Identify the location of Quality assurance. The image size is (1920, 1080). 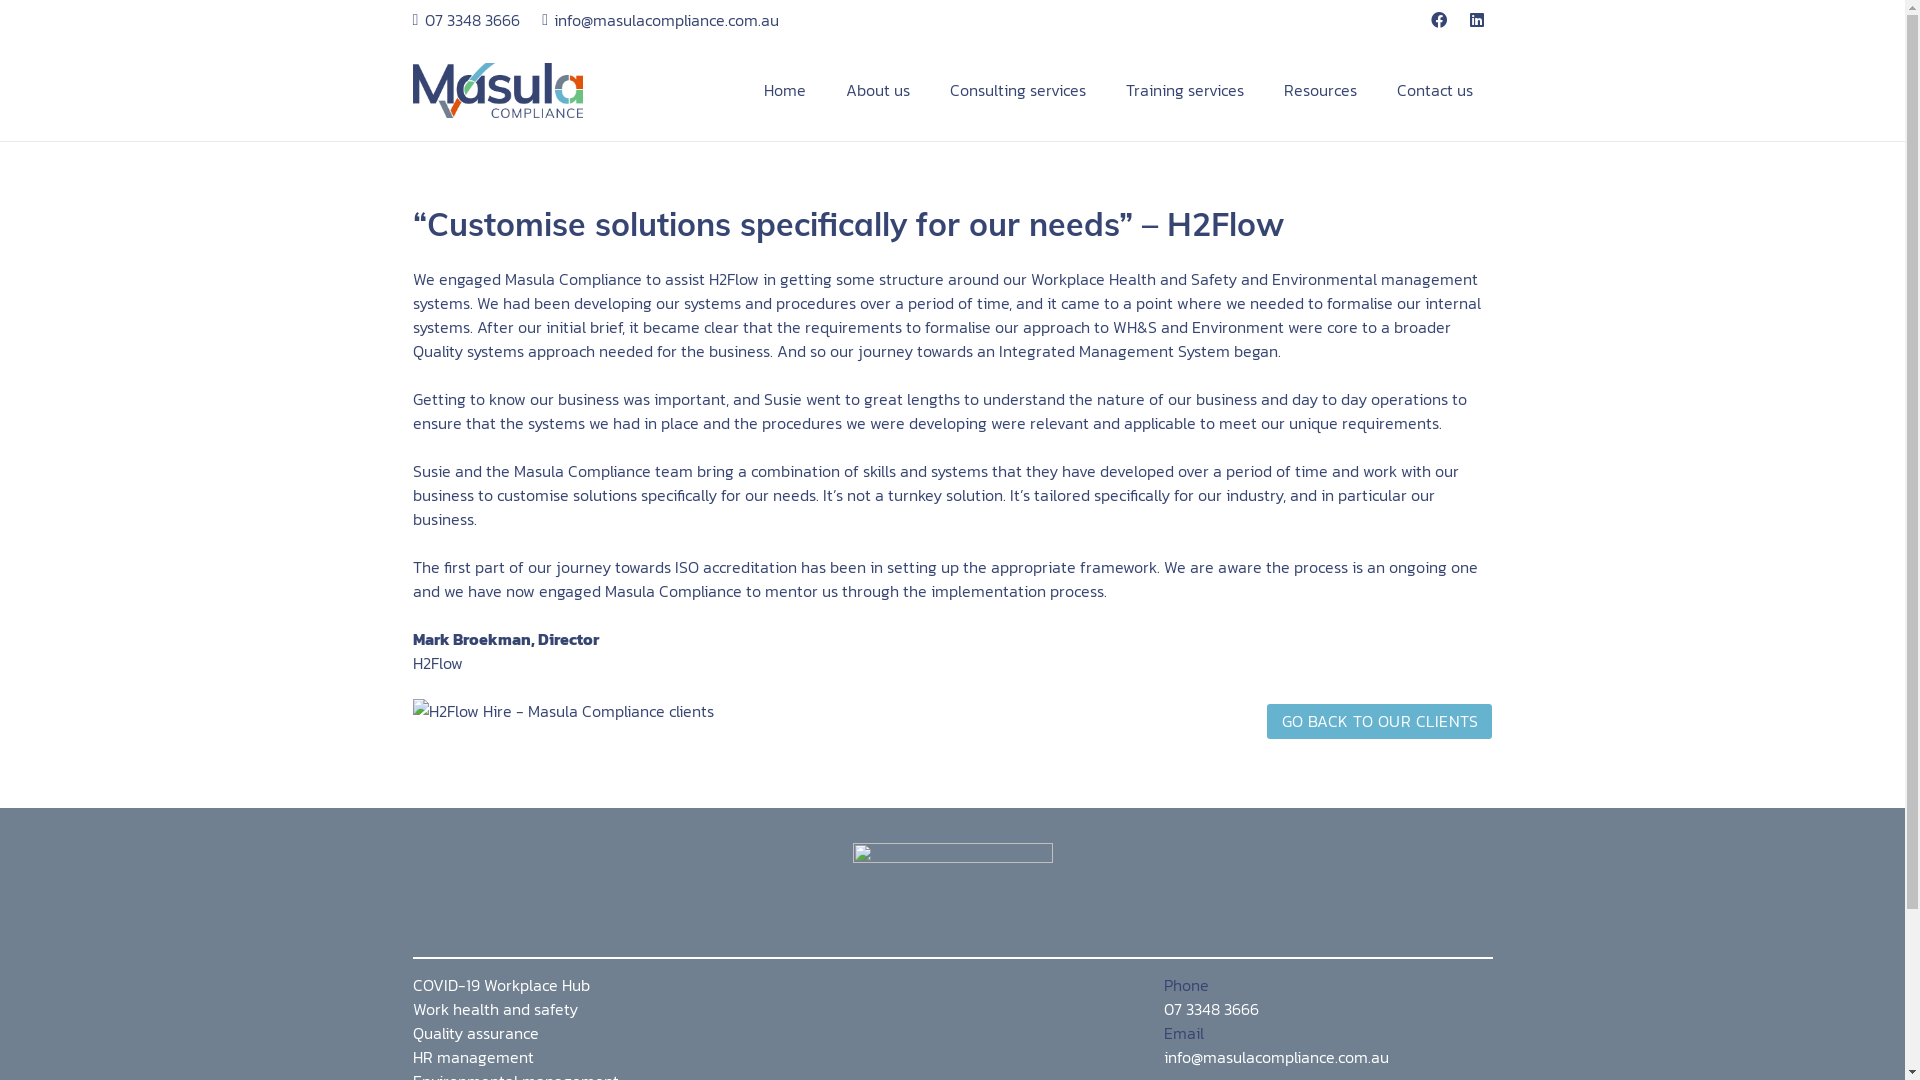
(475, 1033).